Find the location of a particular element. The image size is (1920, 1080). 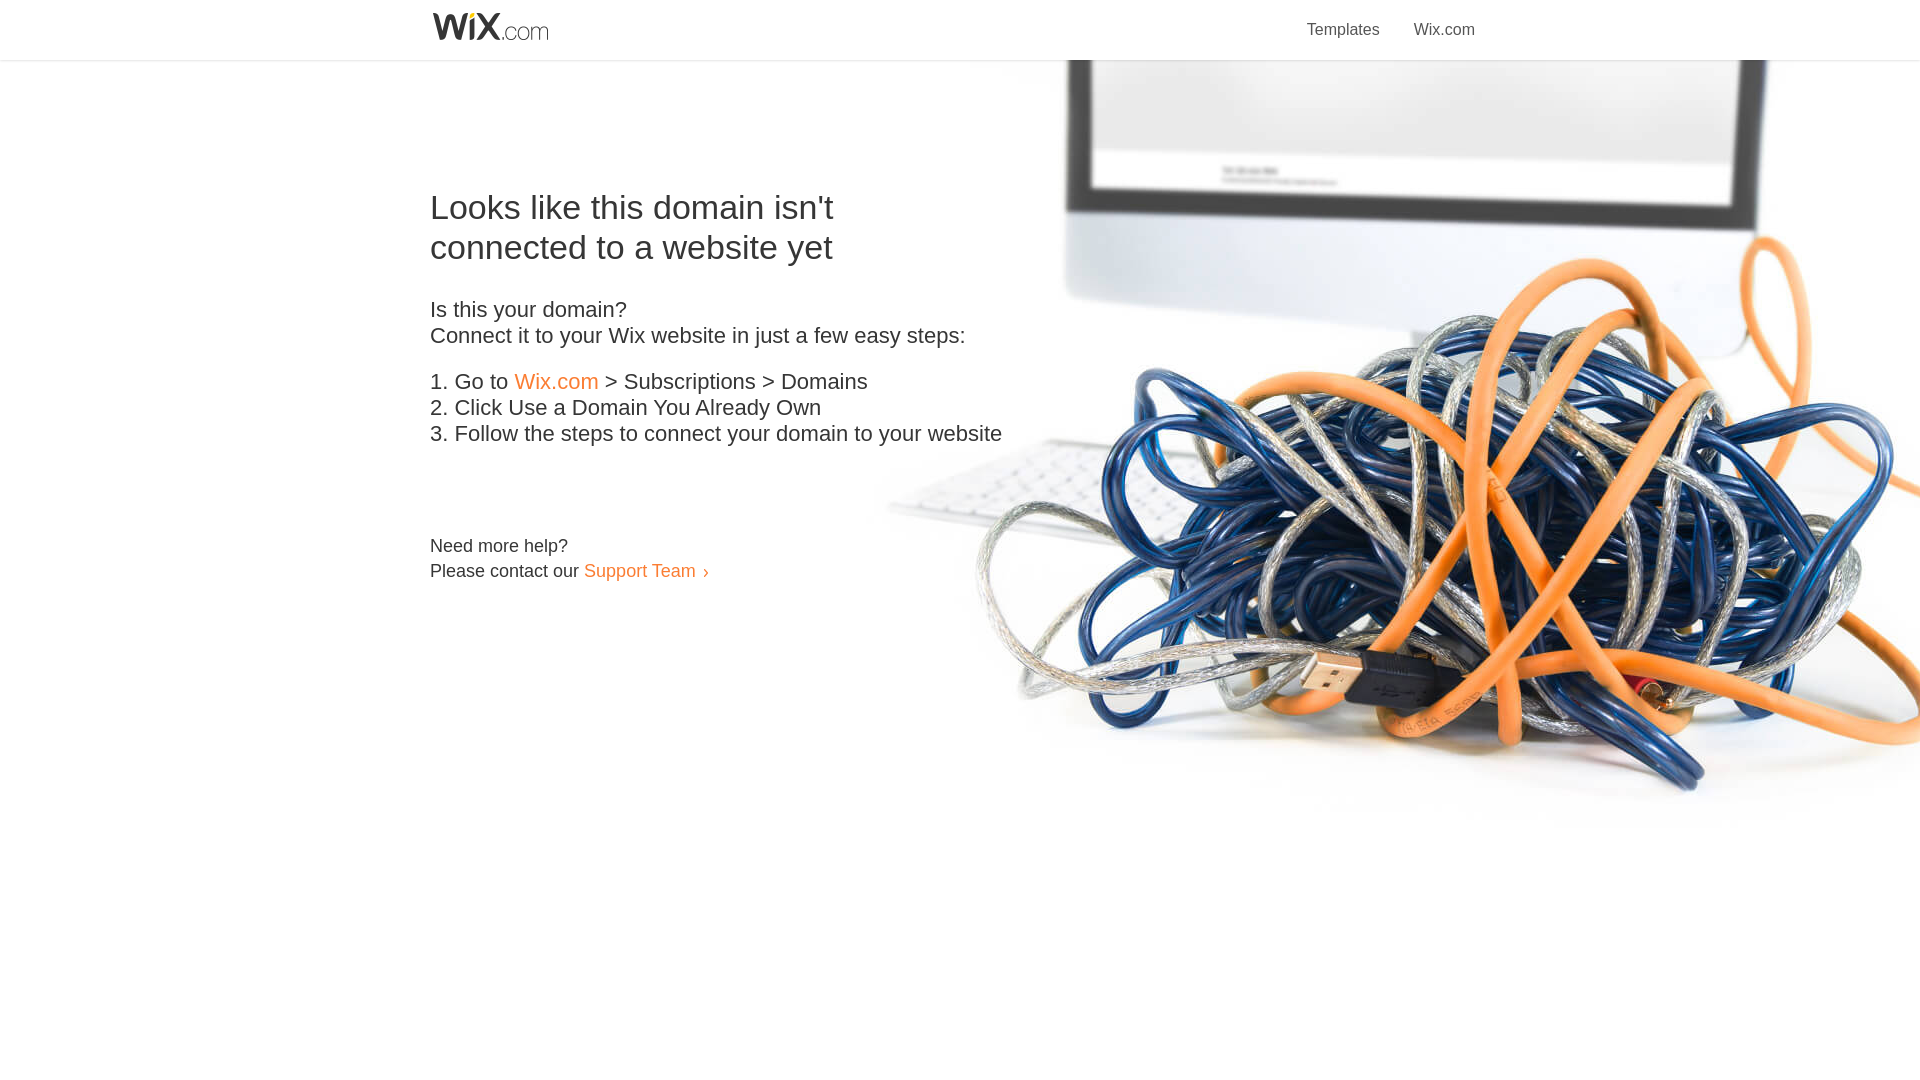

Wix.com is located at coordinates (1444, 18).